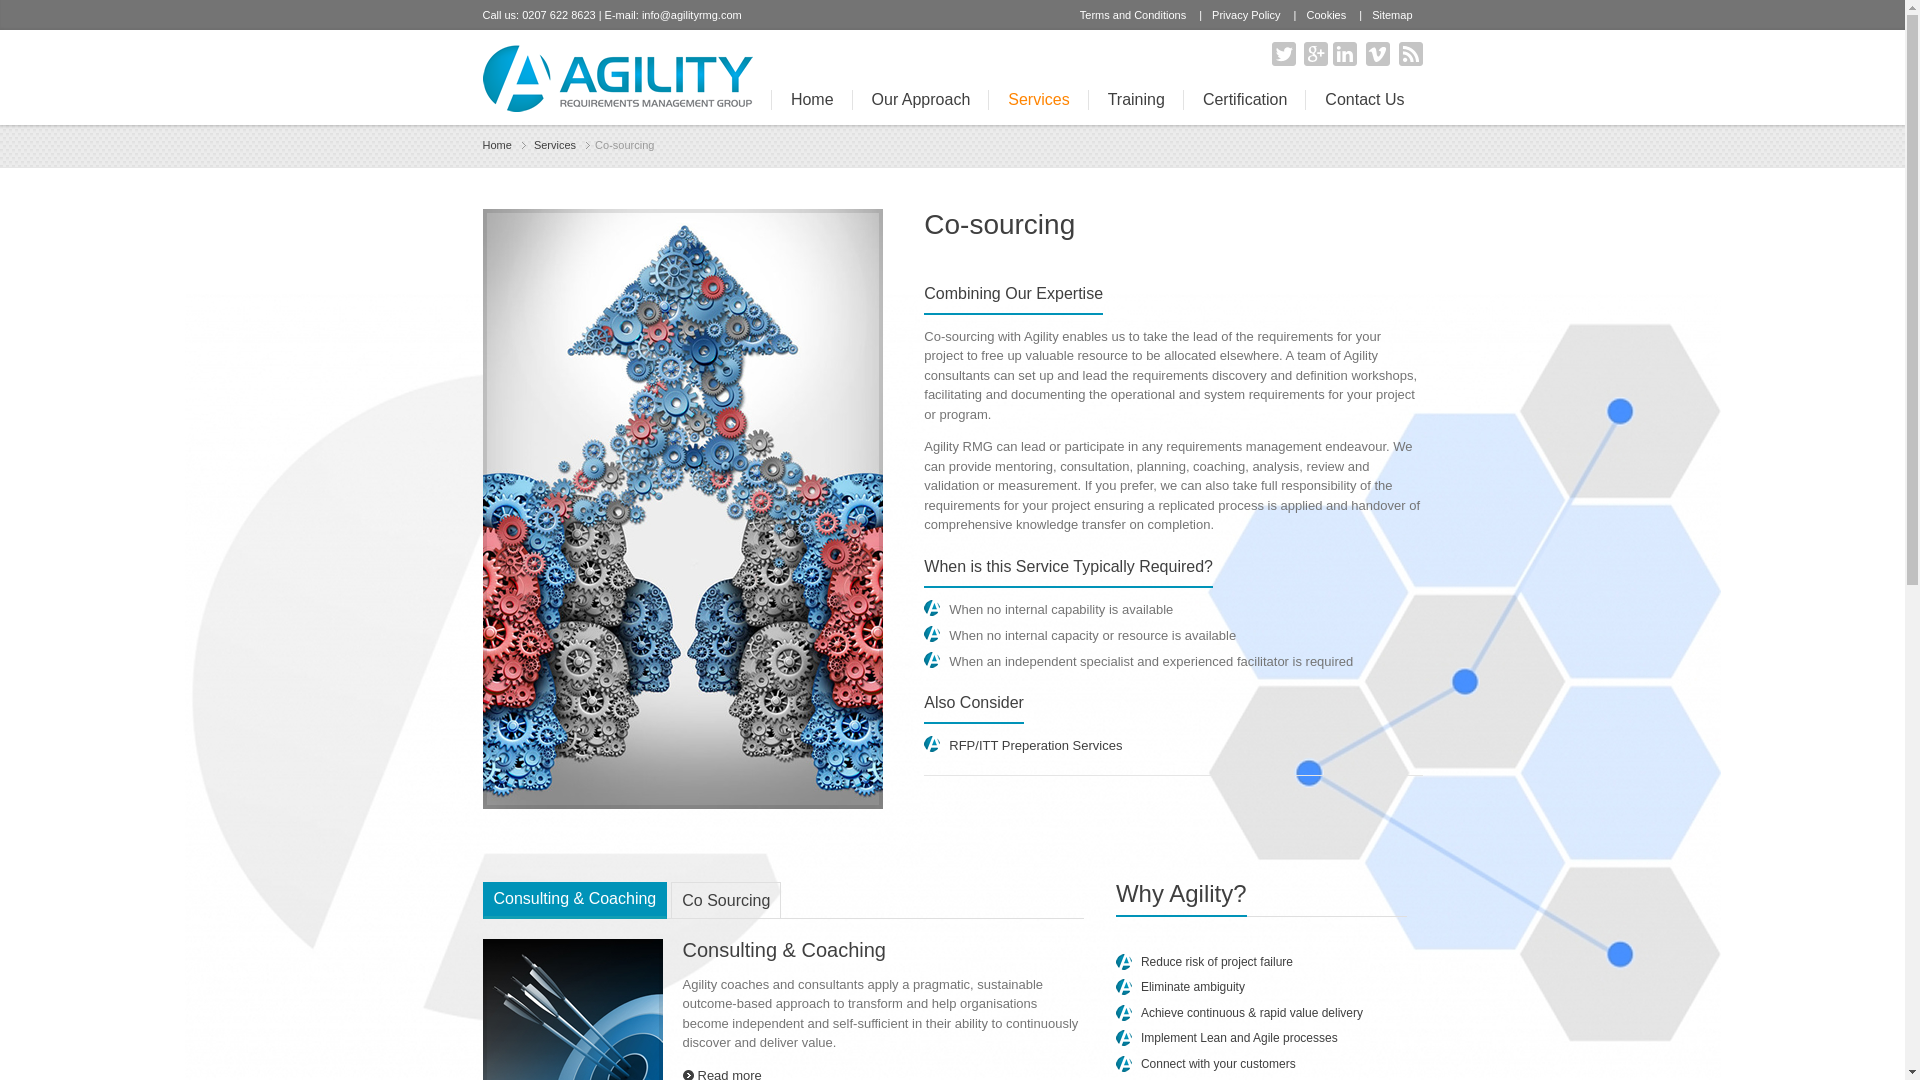  I want to click on Twitter, so click(1284, 54).